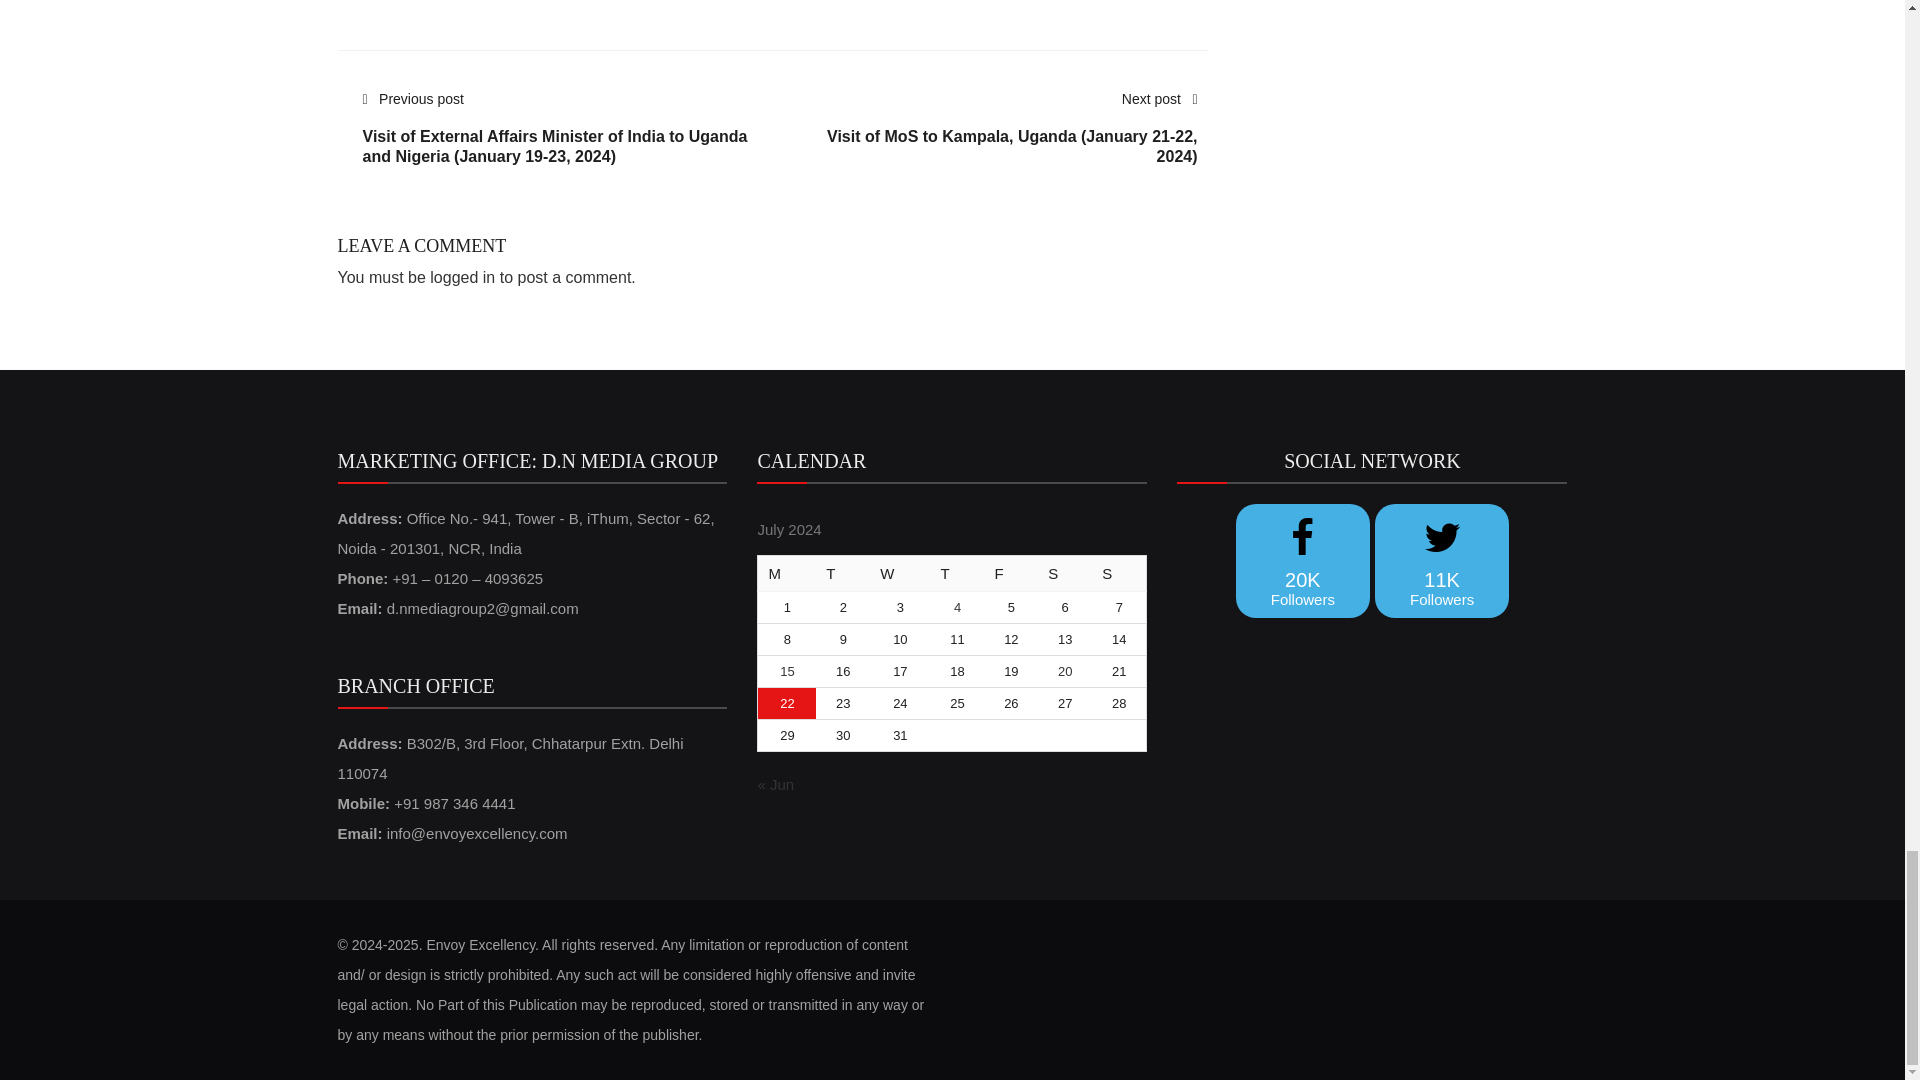 The height and width of the screenshot is (1080, 1920). What do you see at coordinates (993, 138) in the screenshot?
I see `next post` at bounding box center [993, 138].